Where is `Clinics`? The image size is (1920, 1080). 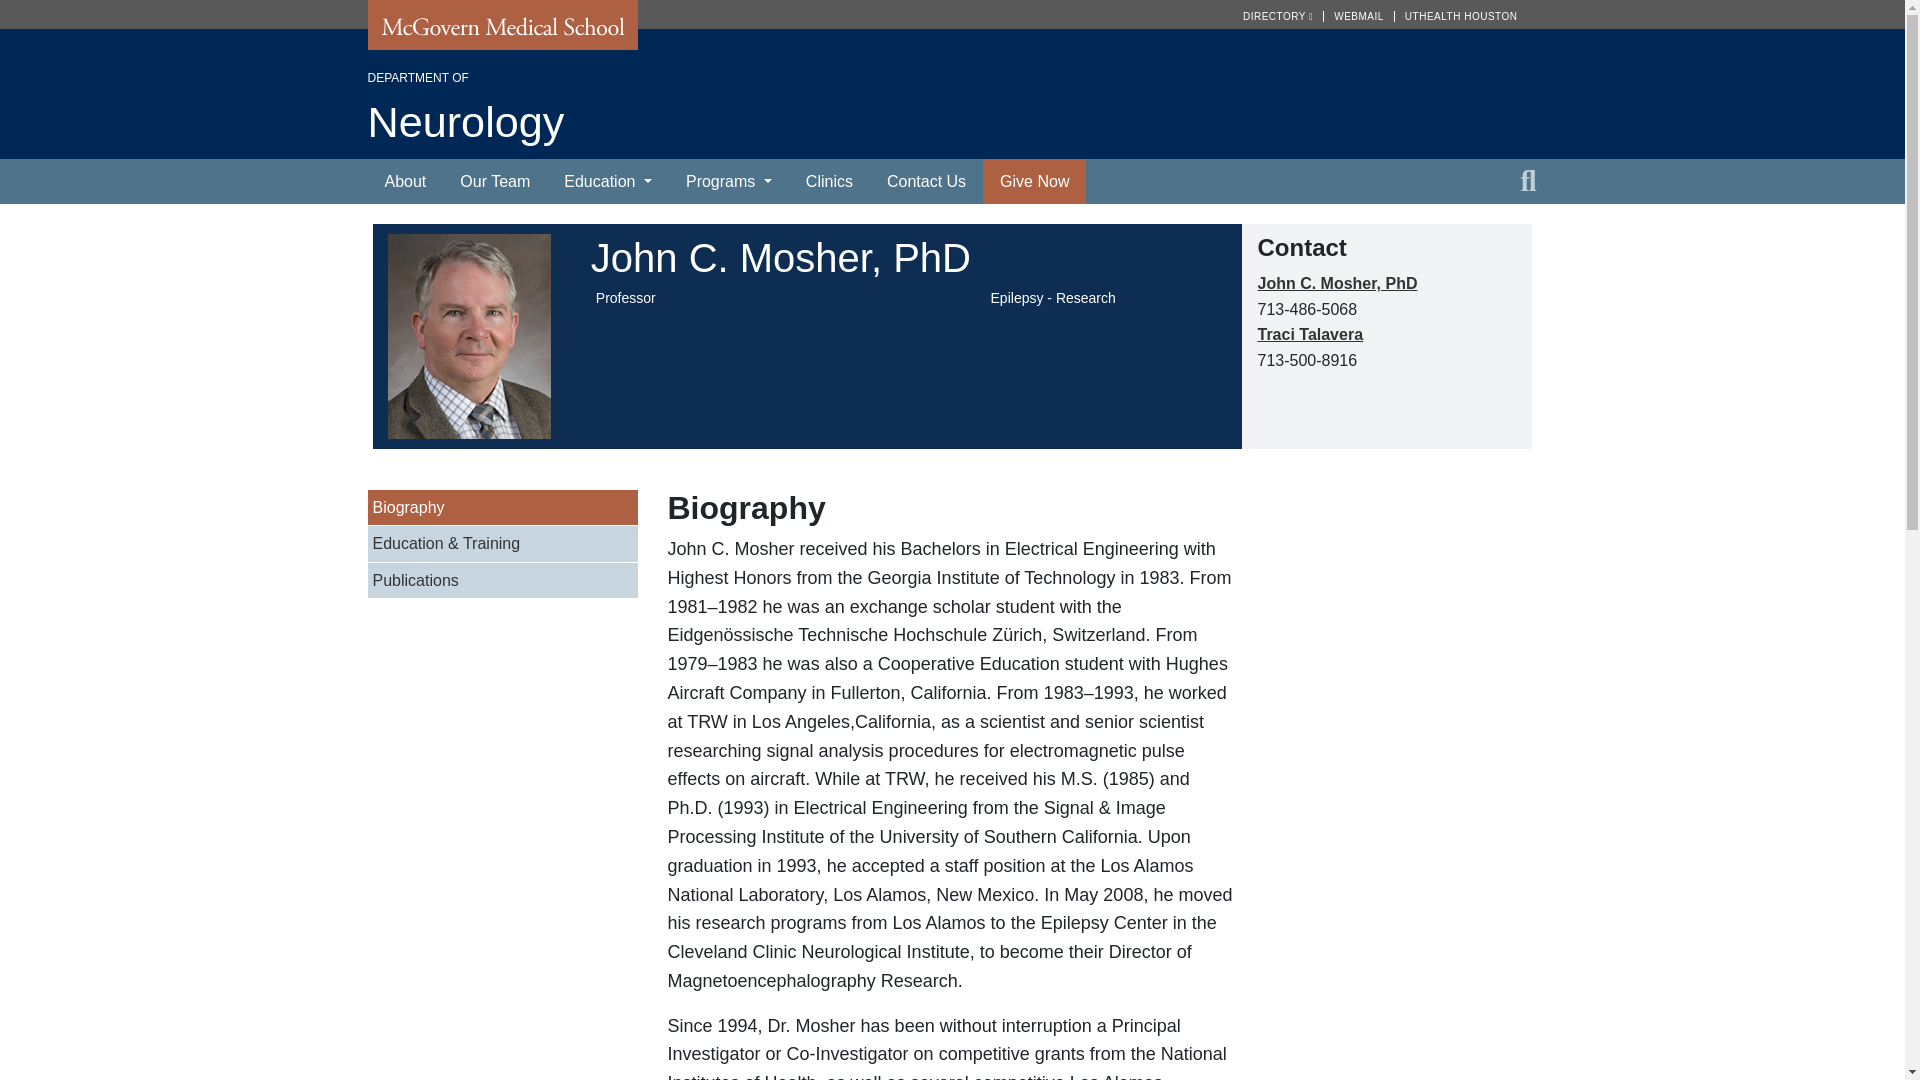
Clinics is located at coordinates (829, 182).